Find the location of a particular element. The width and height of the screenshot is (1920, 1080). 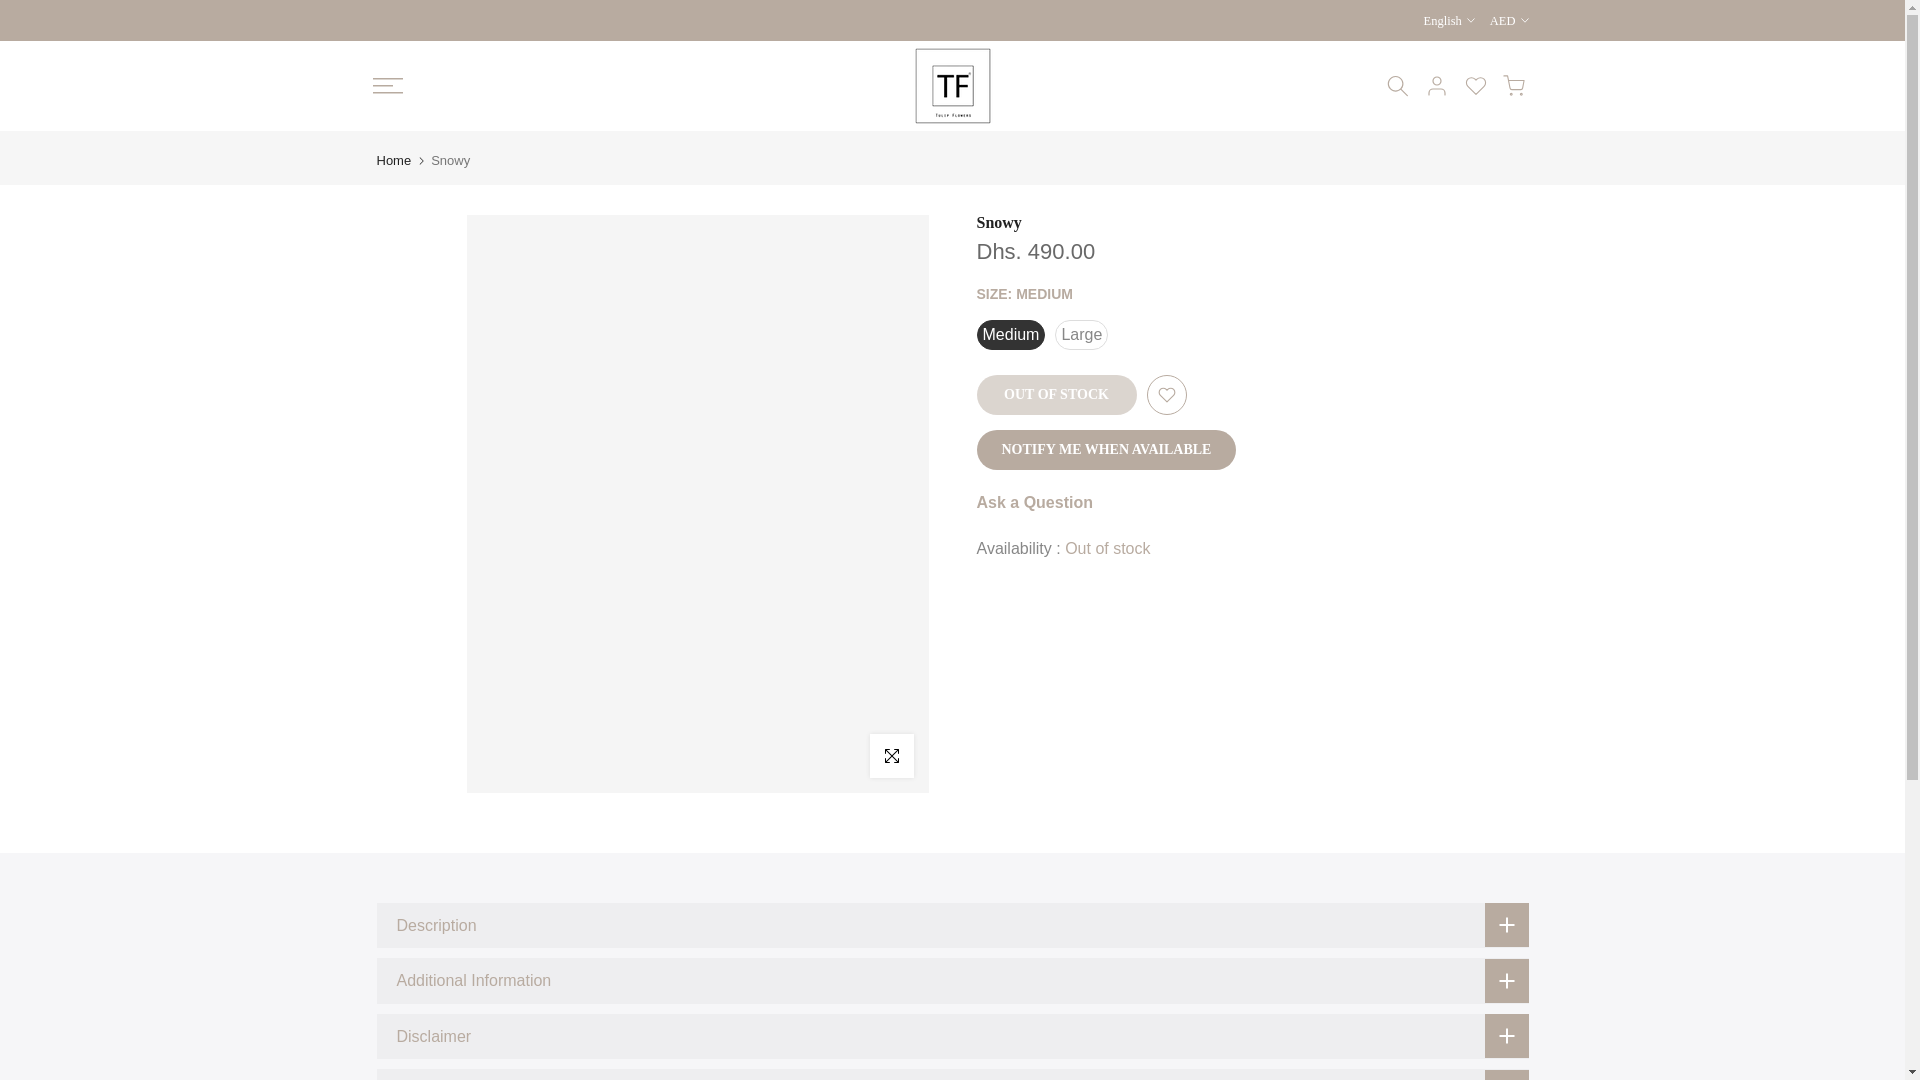

Skip to content is located at coordinates (14, 10).